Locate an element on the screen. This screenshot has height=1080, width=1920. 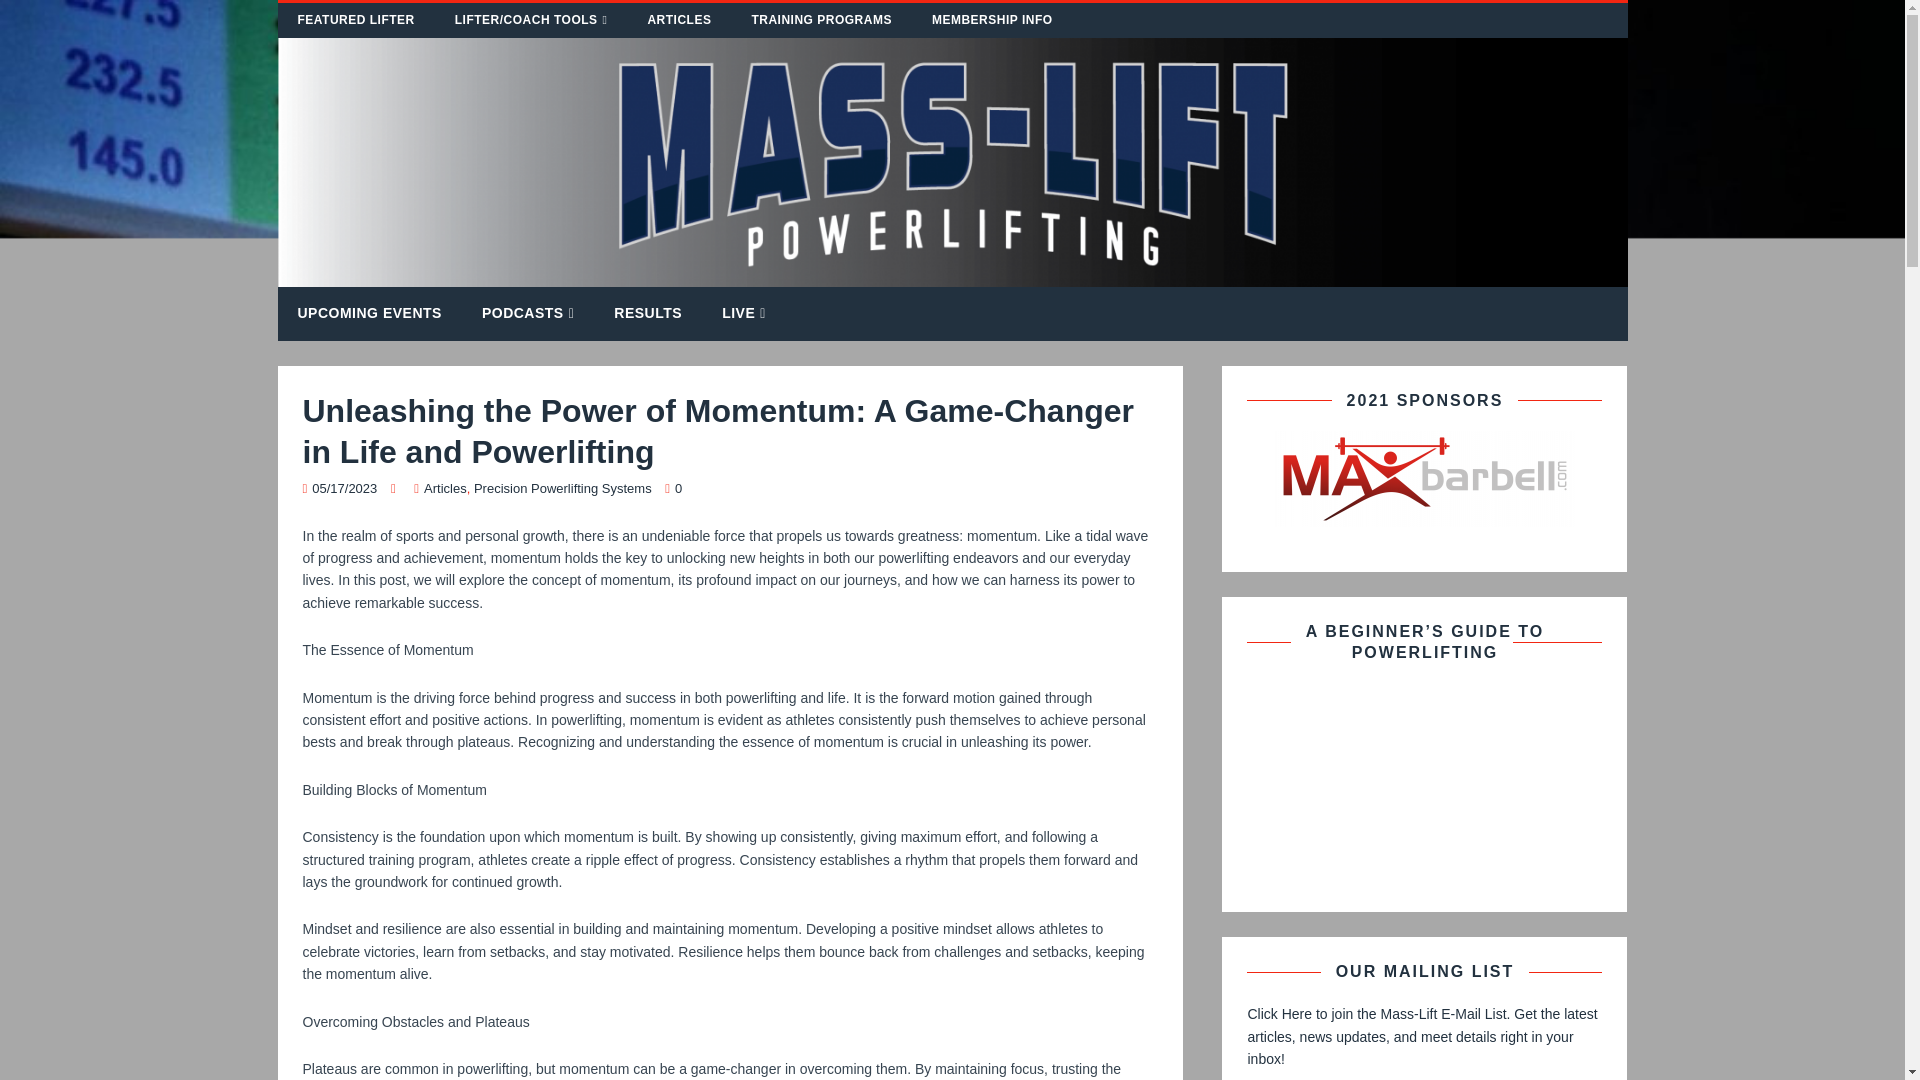
MEMBERSHIP INFO is located at coordinates (992, 20).